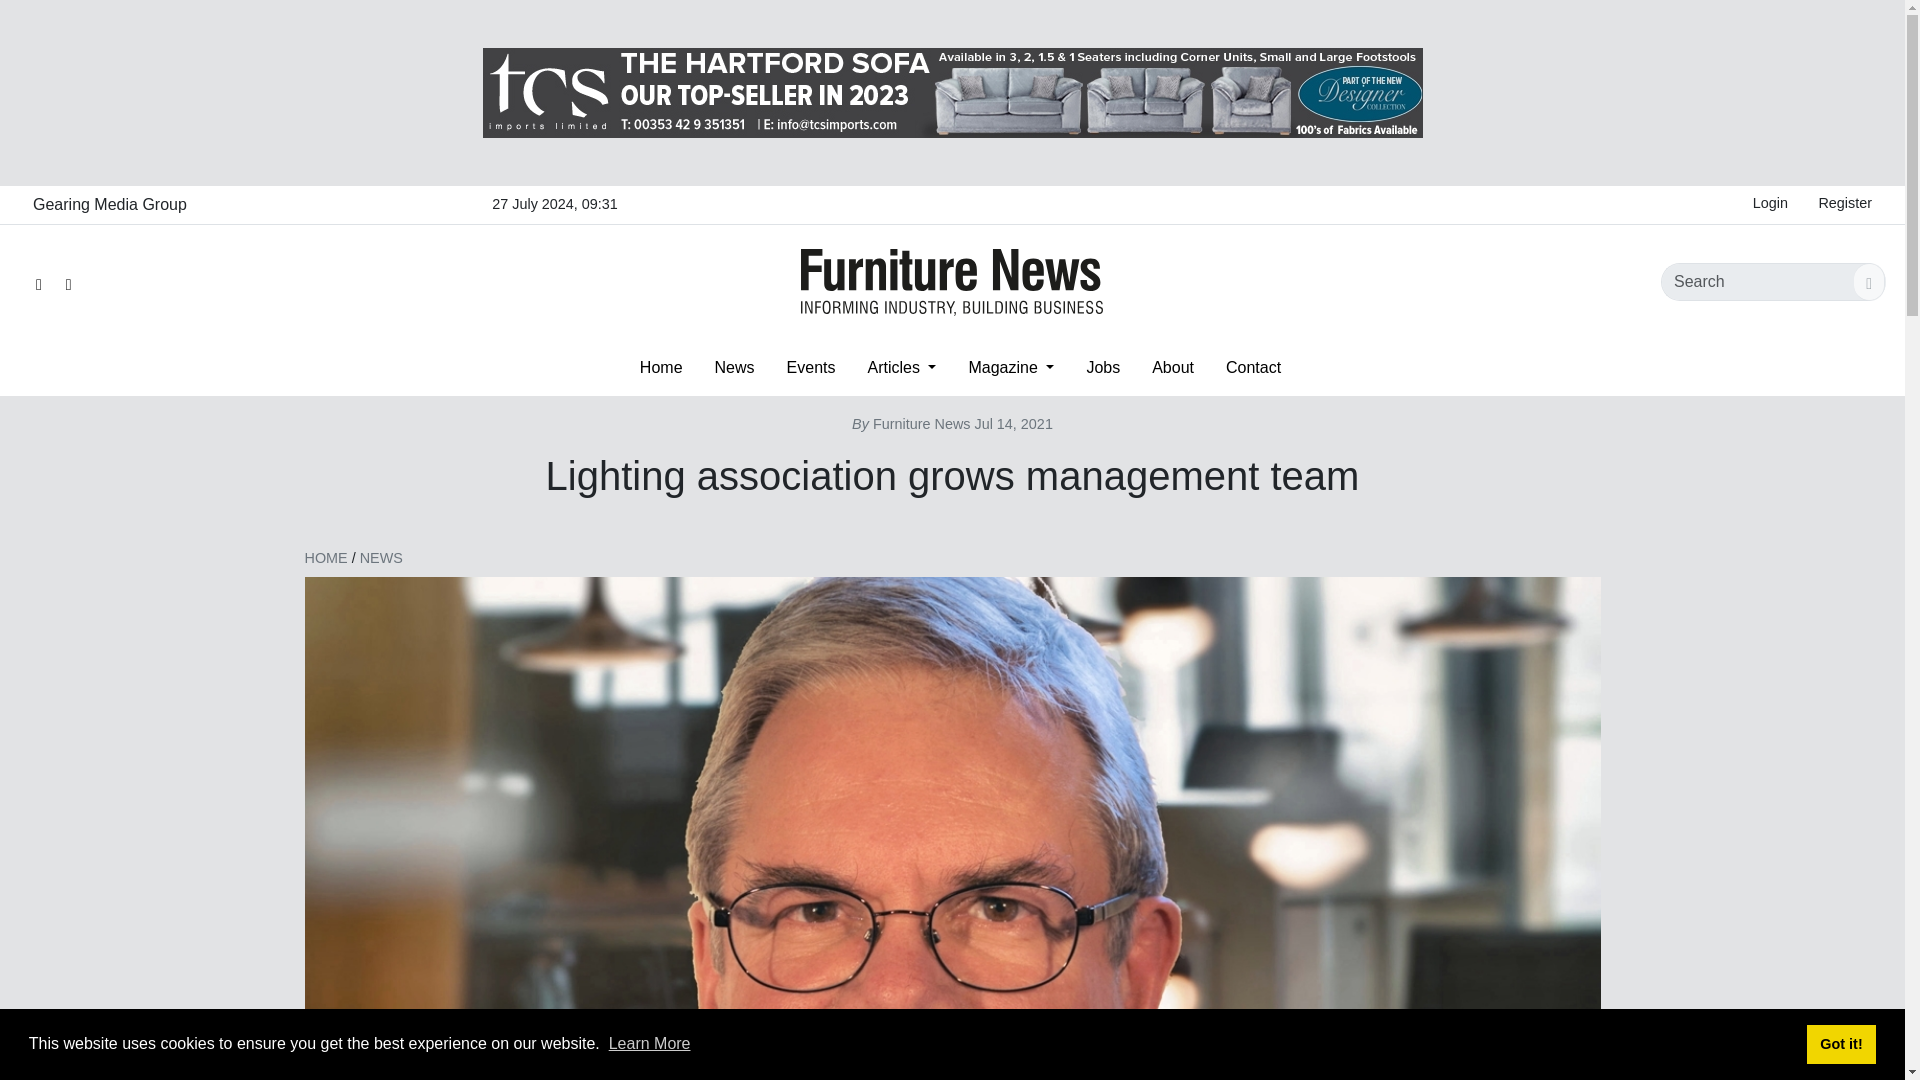  What do you see at coordinates (109, 204) in the screenshot?
I see `Gearing Media Group` at bounding box center [109, 204].